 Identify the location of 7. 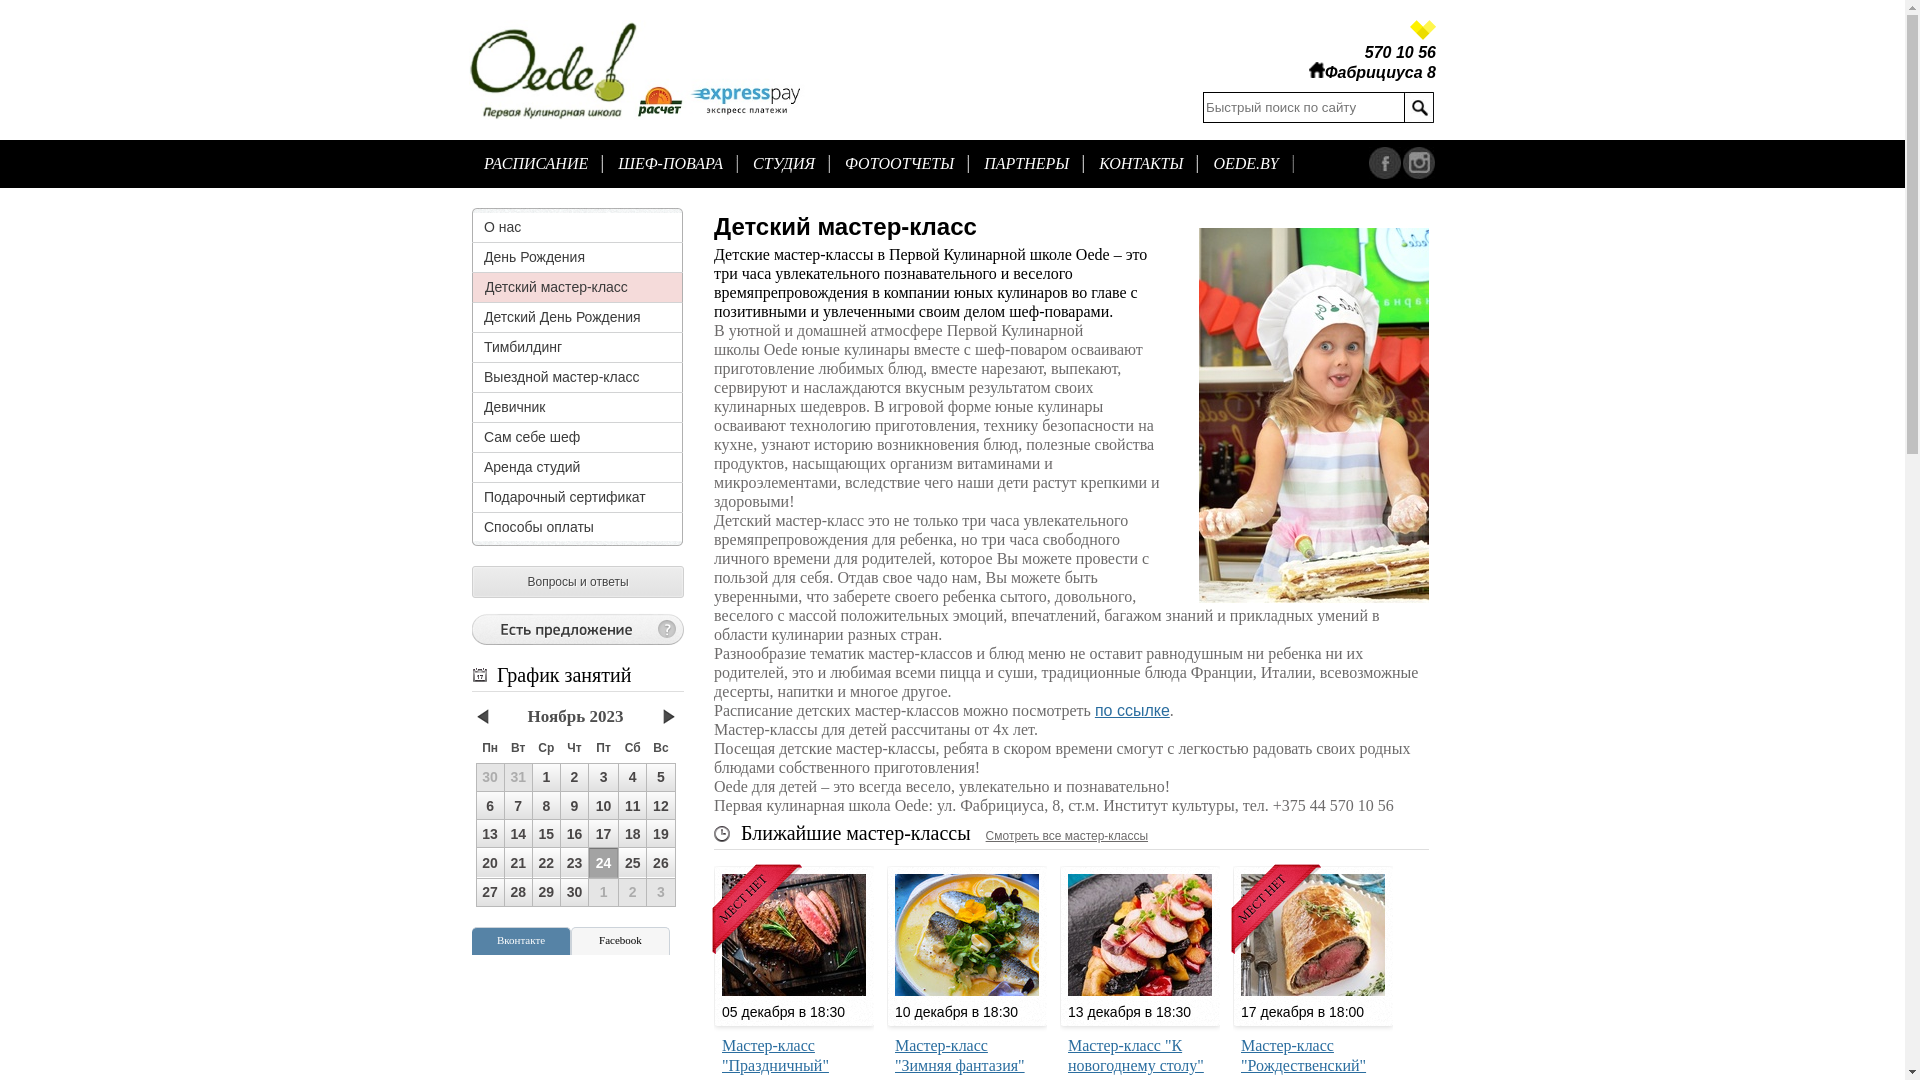
(518, 806).